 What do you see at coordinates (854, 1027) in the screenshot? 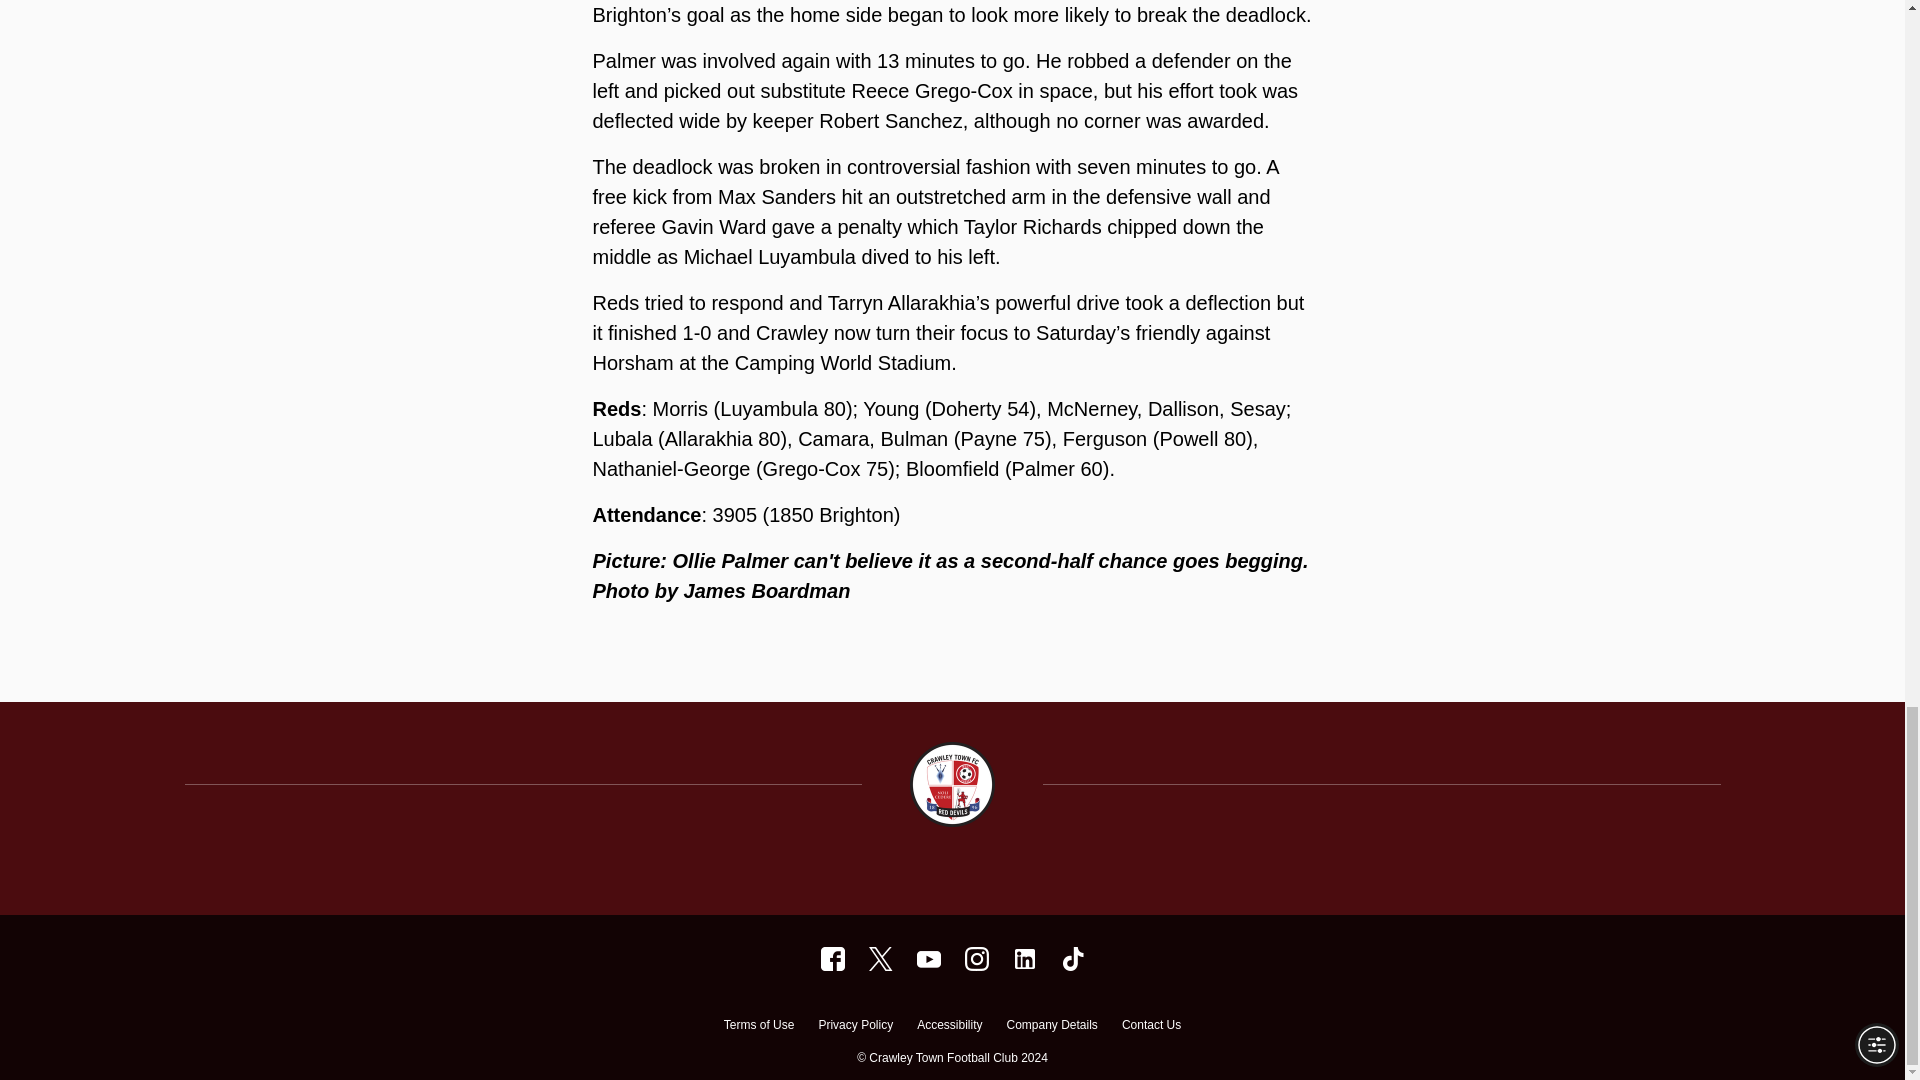
I see `Privacy Policy` at bounding box center [854, 1027].